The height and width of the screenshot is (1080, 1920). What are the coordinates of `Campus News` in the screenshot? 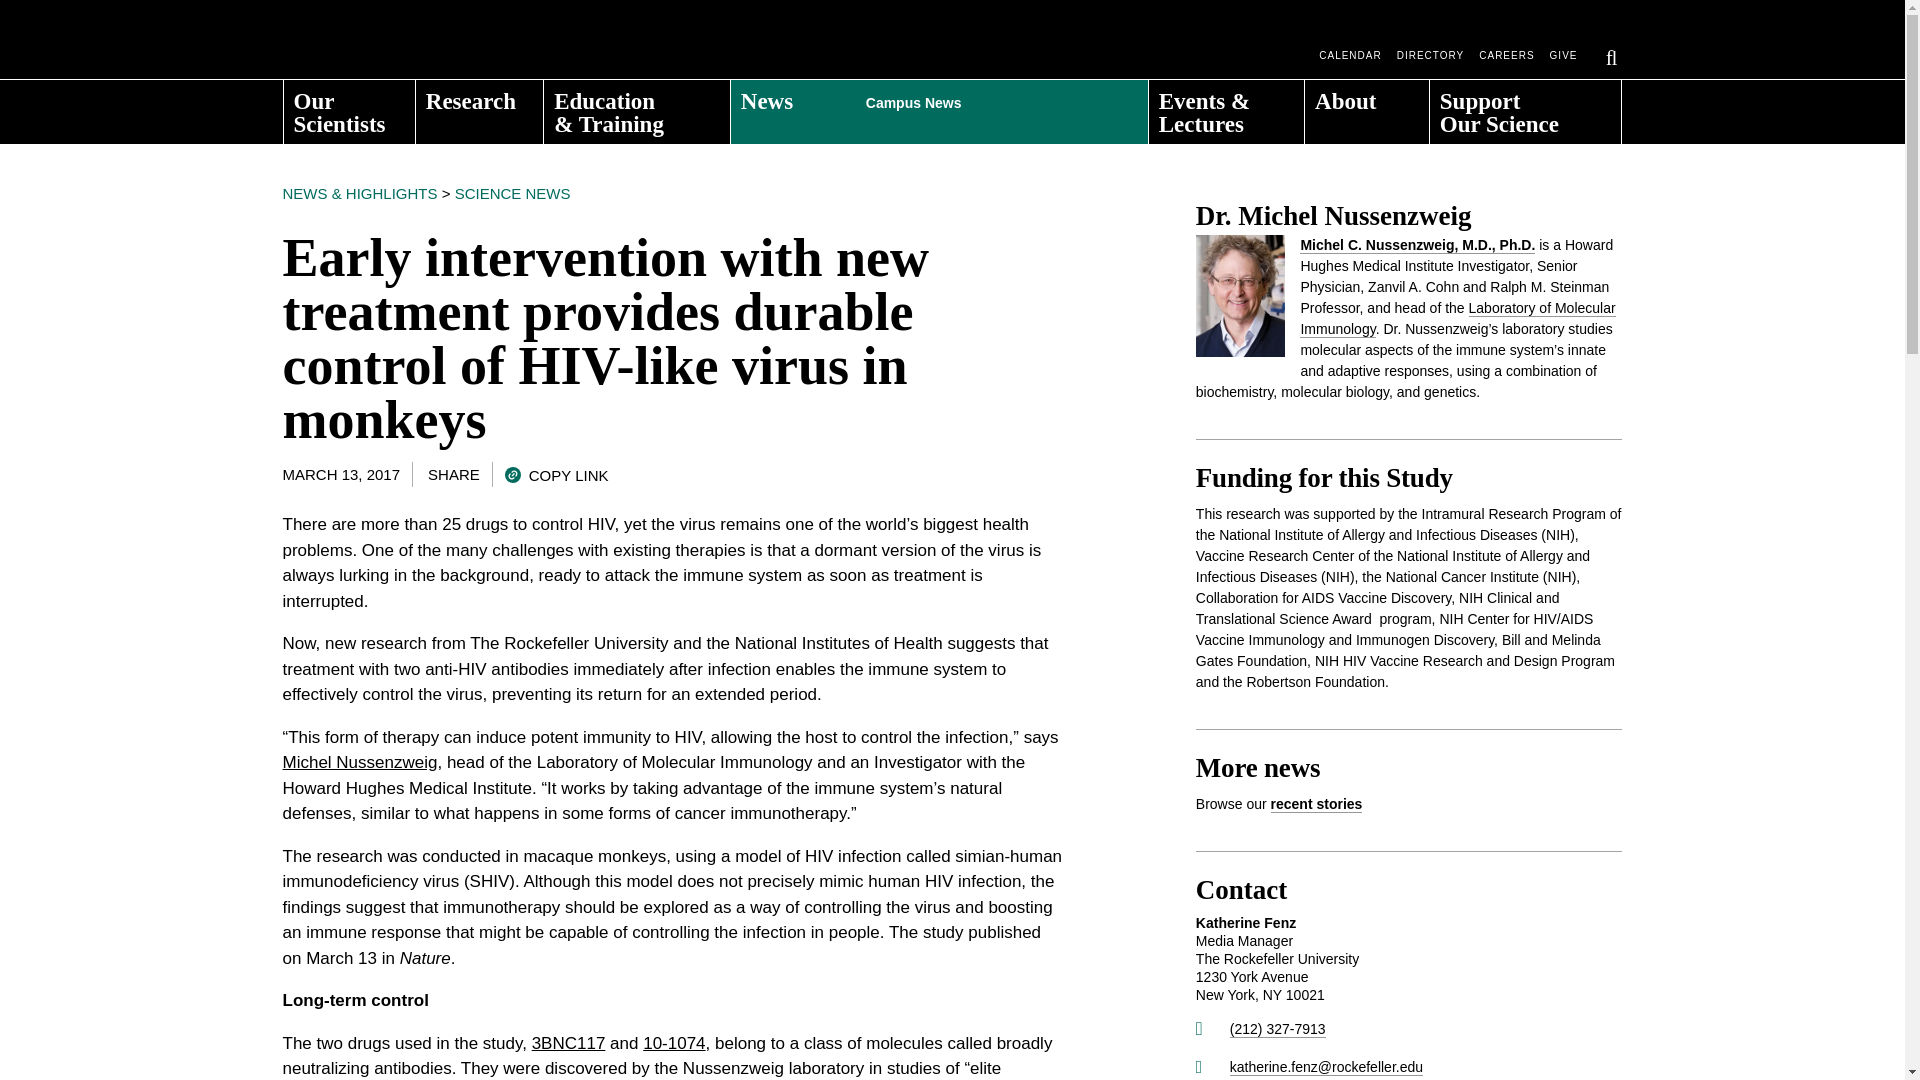 It's located at (976, 98).